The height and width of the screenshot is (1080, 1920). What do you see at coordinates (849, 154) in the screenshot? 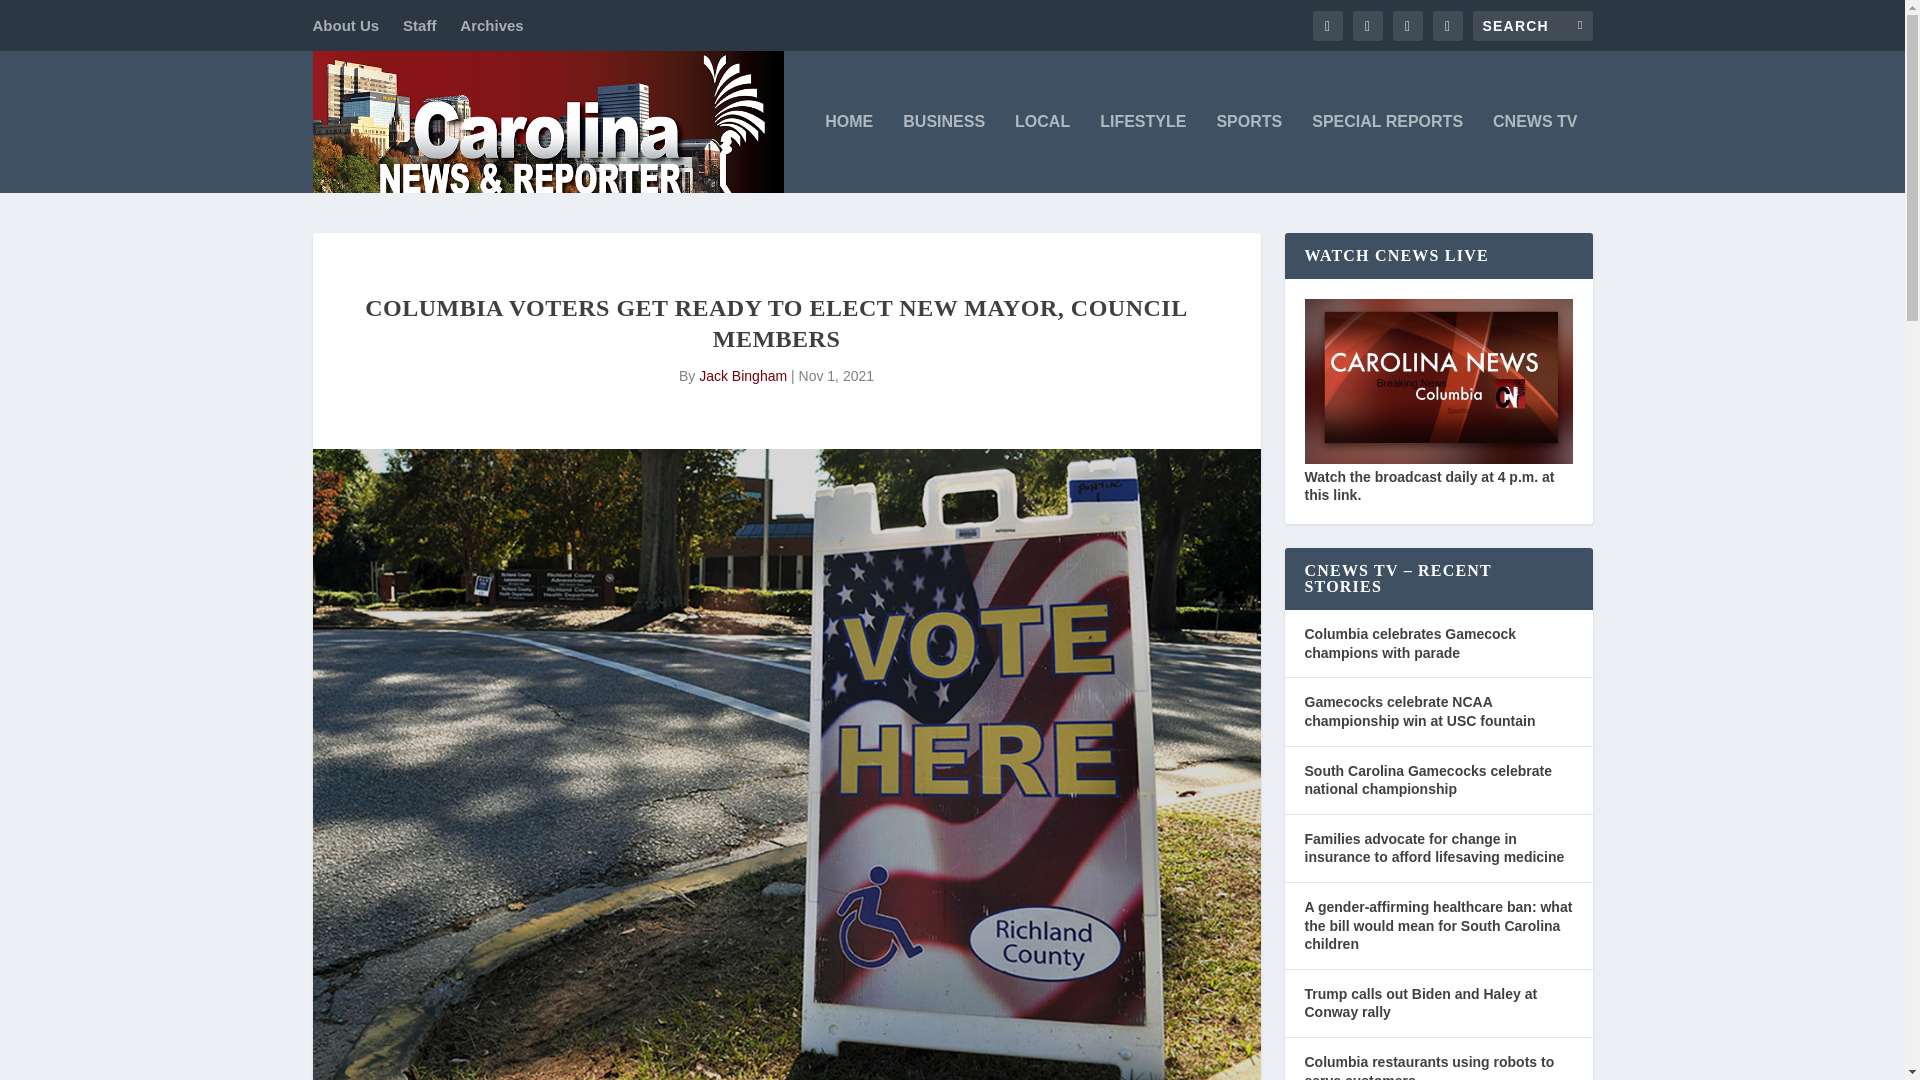
I see `HOME` at bounding box center [849, 154].